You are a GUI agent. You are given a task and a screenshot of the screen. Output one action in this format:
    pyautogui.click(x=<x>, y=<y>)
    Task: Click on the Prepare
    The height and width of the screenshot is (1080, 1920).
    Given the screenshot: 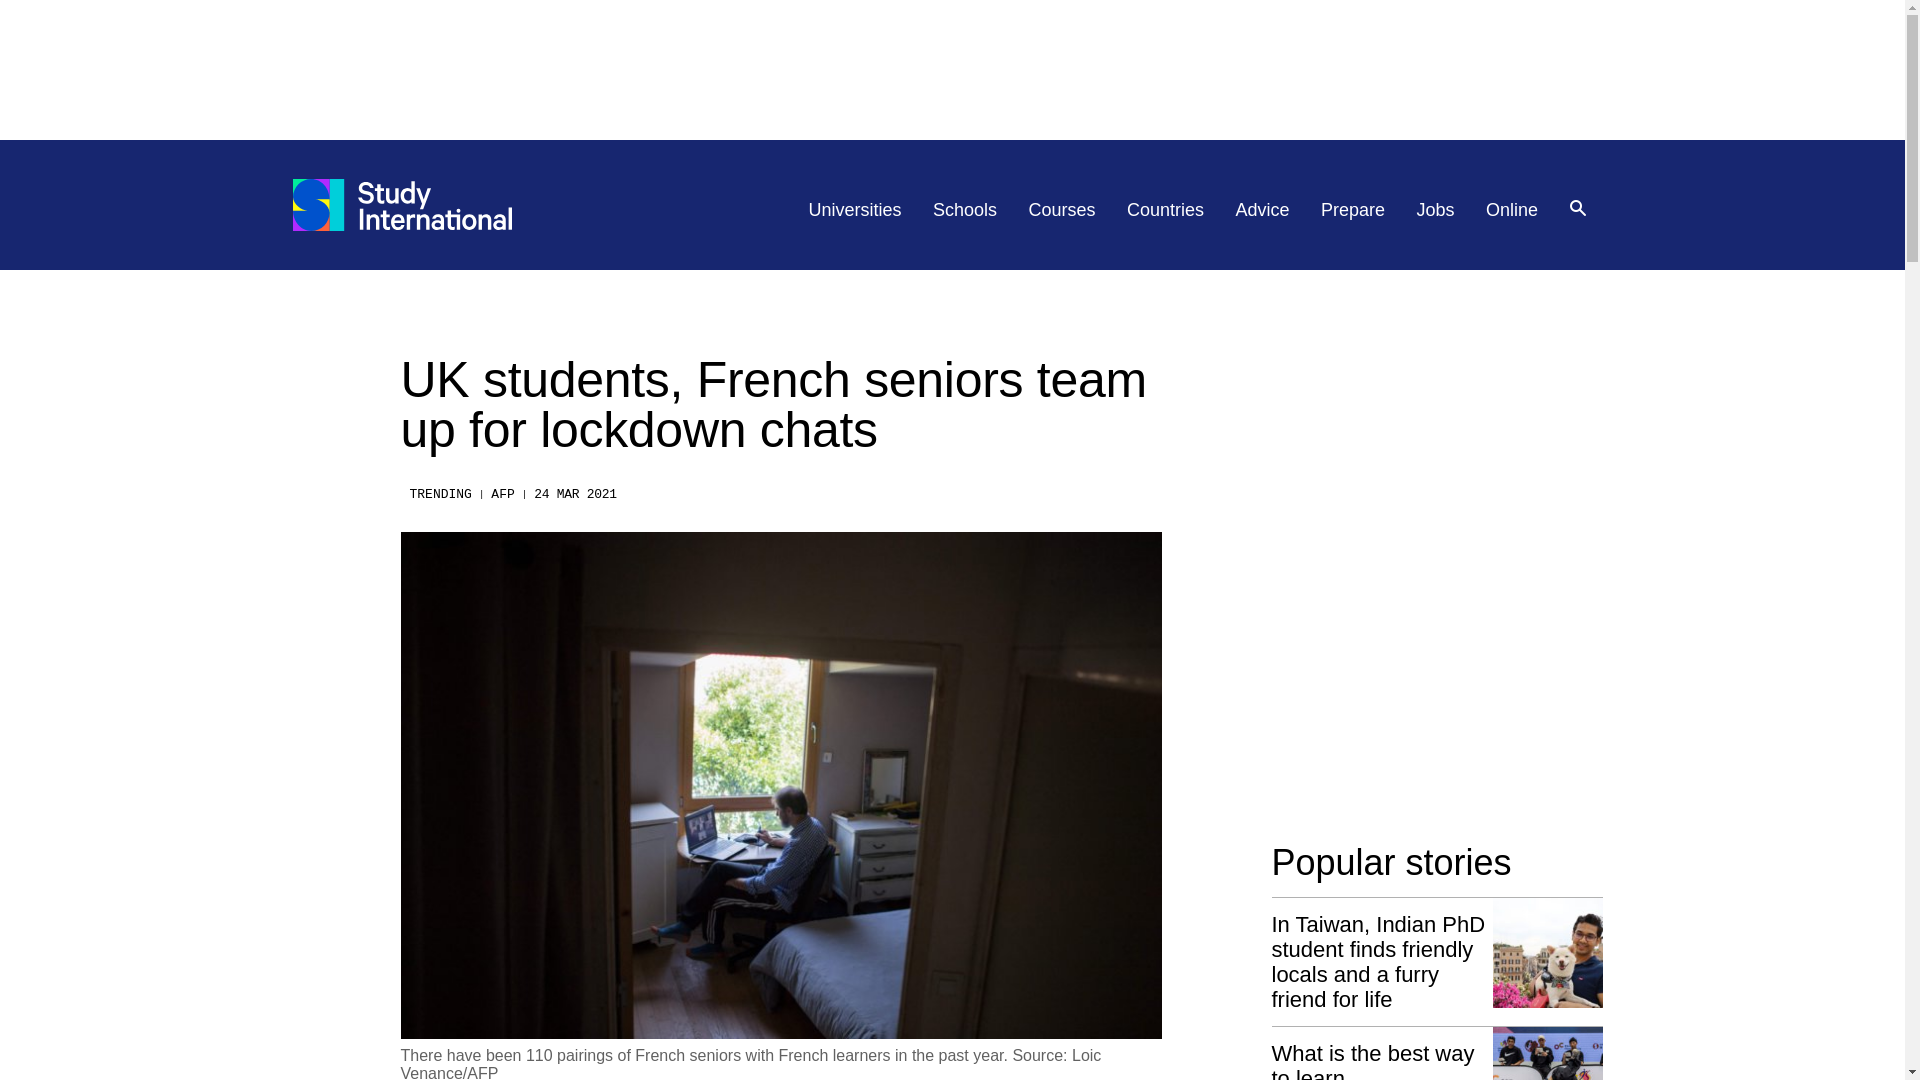 What is the action you would take?
    pyautogui.click(x=1352, y=210)
    